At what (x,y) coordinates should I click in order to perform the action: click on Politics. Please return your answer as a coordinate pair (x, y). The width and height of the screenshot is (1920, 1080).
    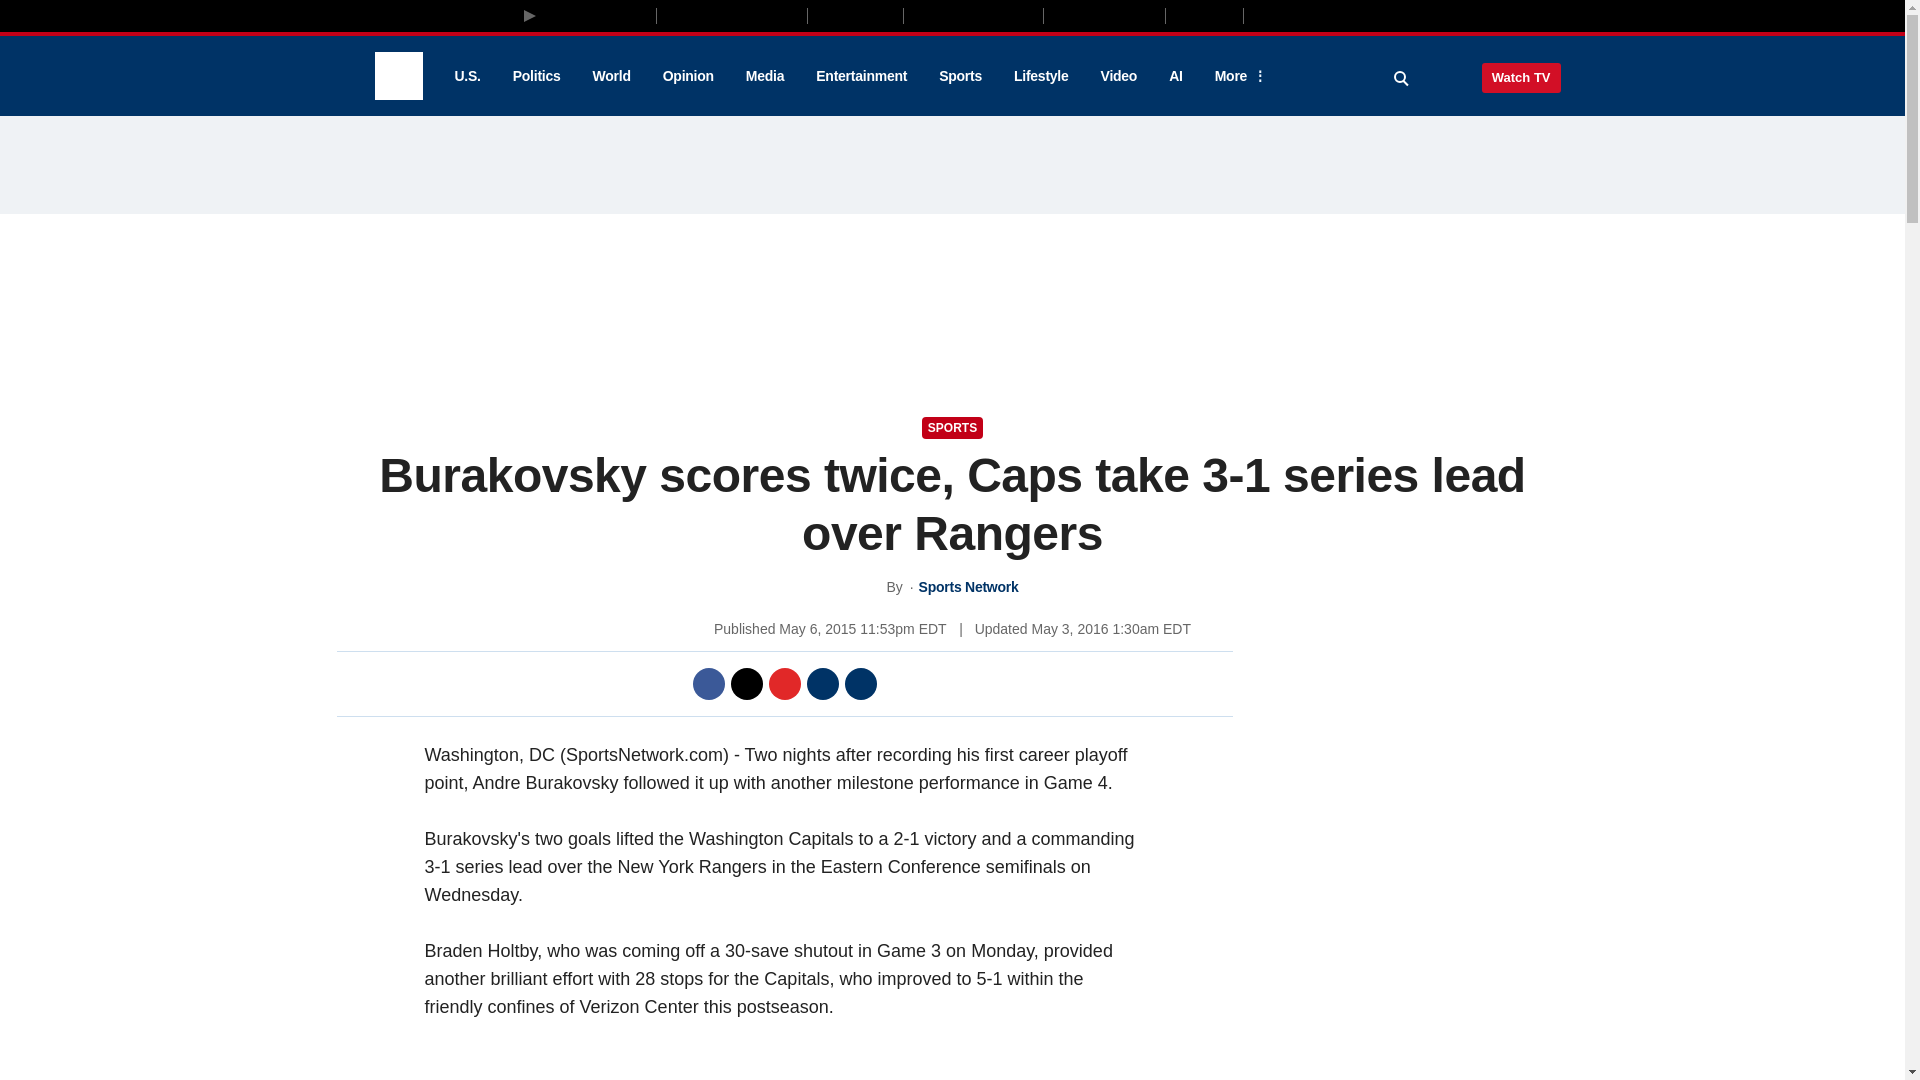
    Looking at the image, I should click on (537, 76).